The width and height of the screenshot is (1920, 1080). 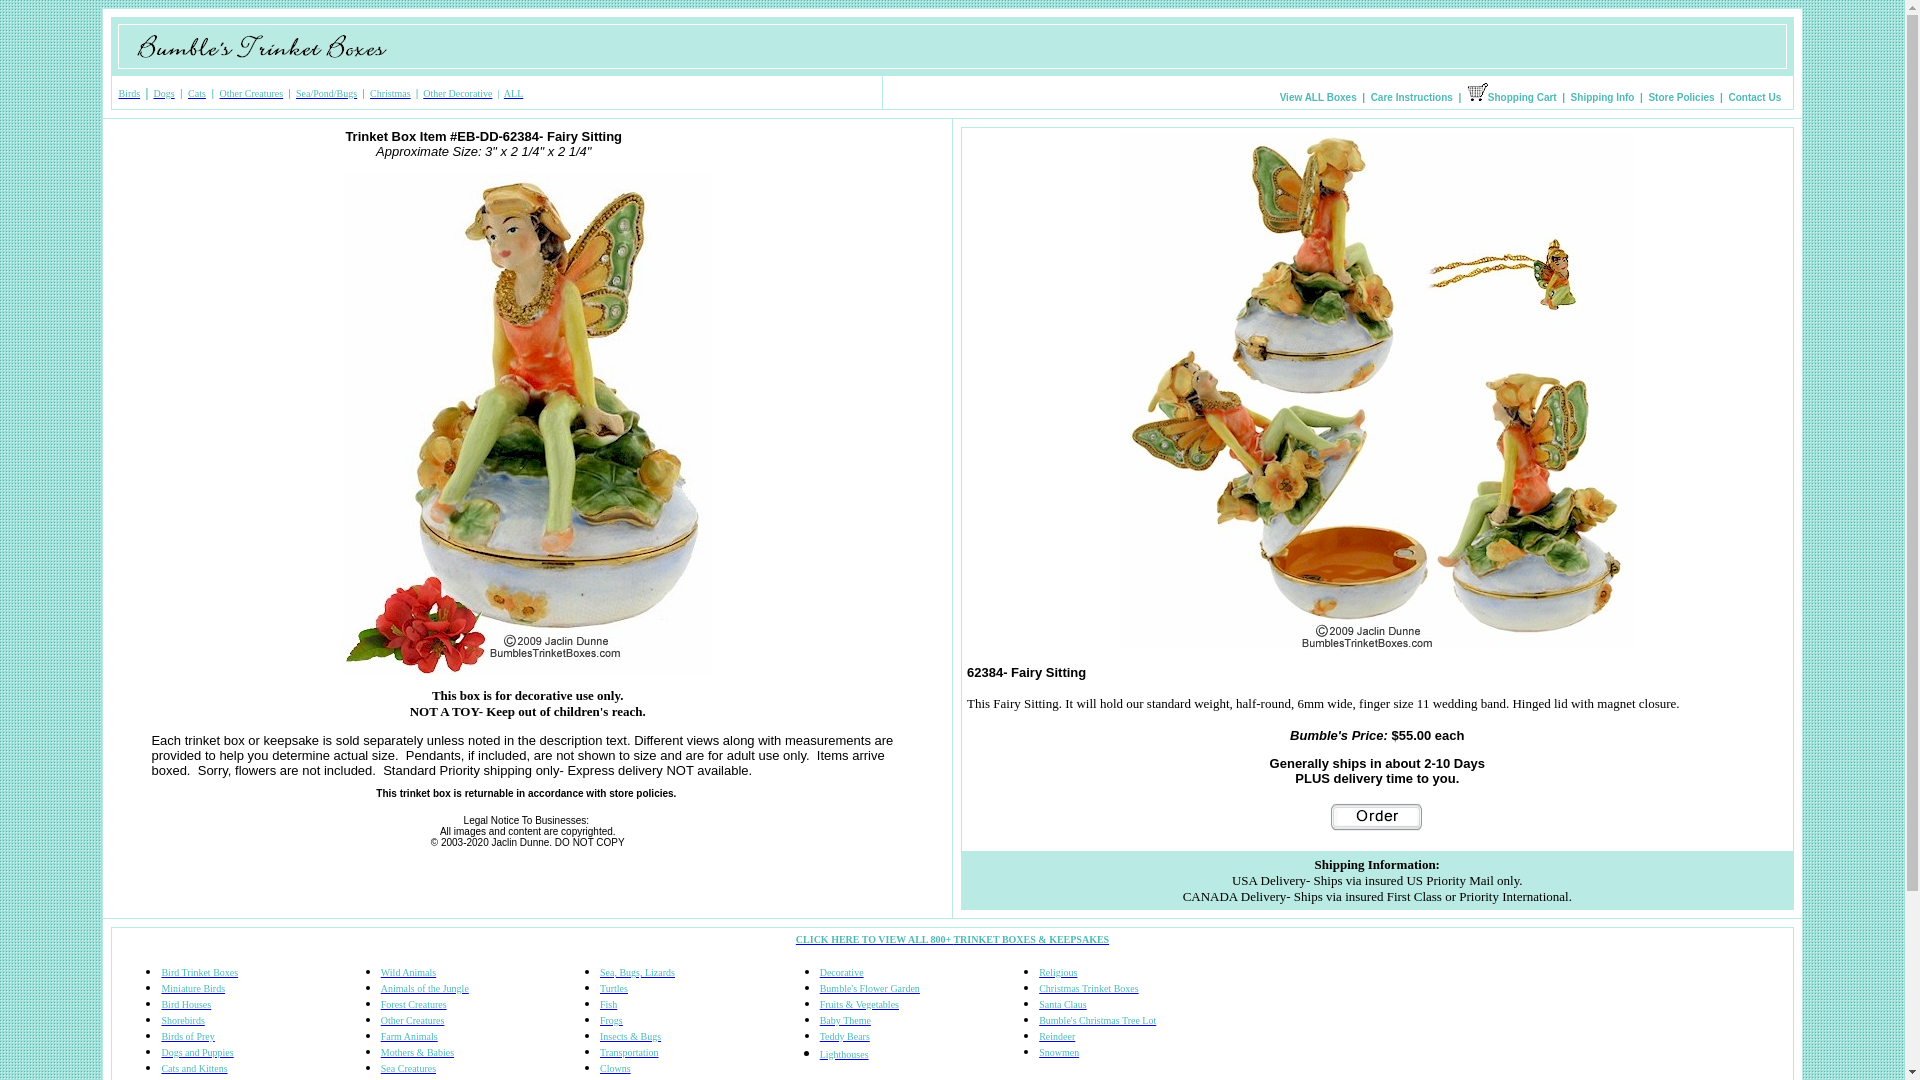 What do you see at coordinates (187, 1036) in the screenshot?
I see `Birds of Prey` at bounding box center [187, 1036].